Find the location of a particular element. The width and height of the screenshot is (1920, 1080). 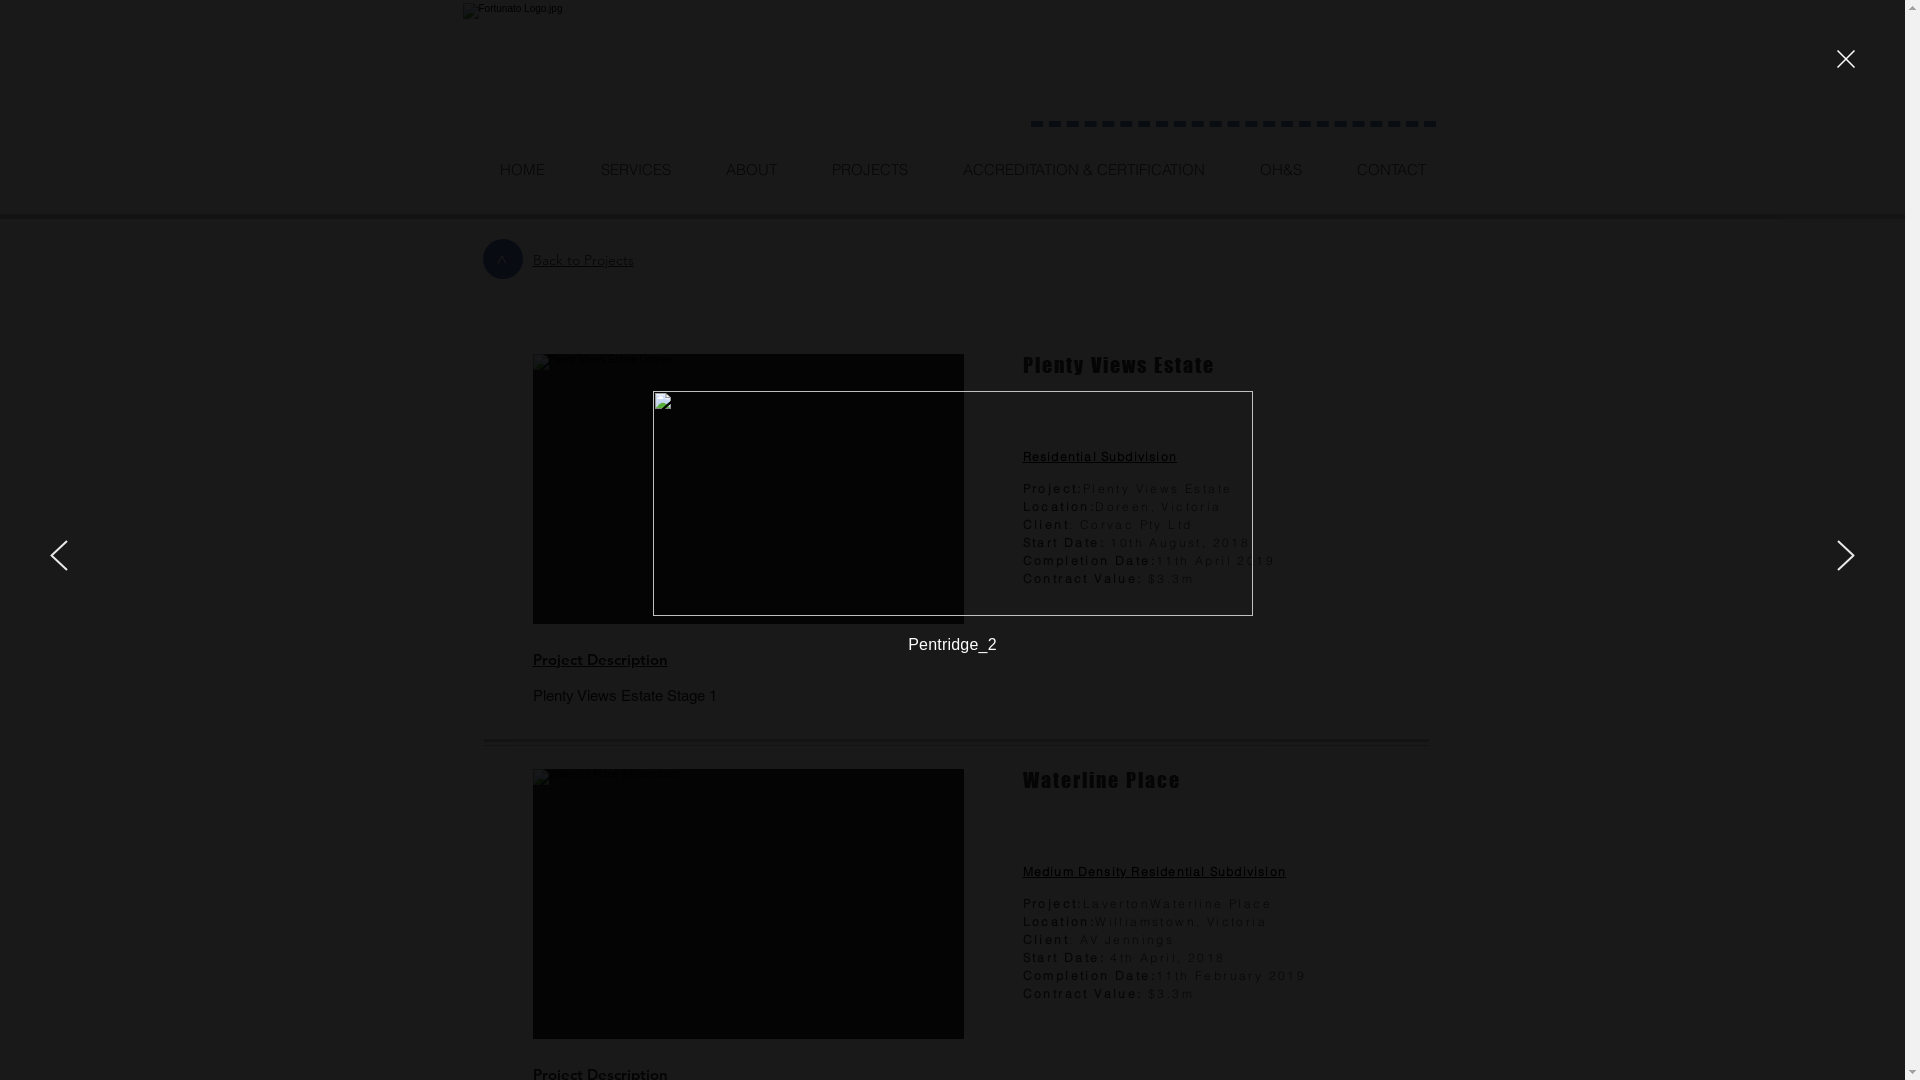

ACCREDITATION & CERTIFICATION is located at coordinates (1082, 170).